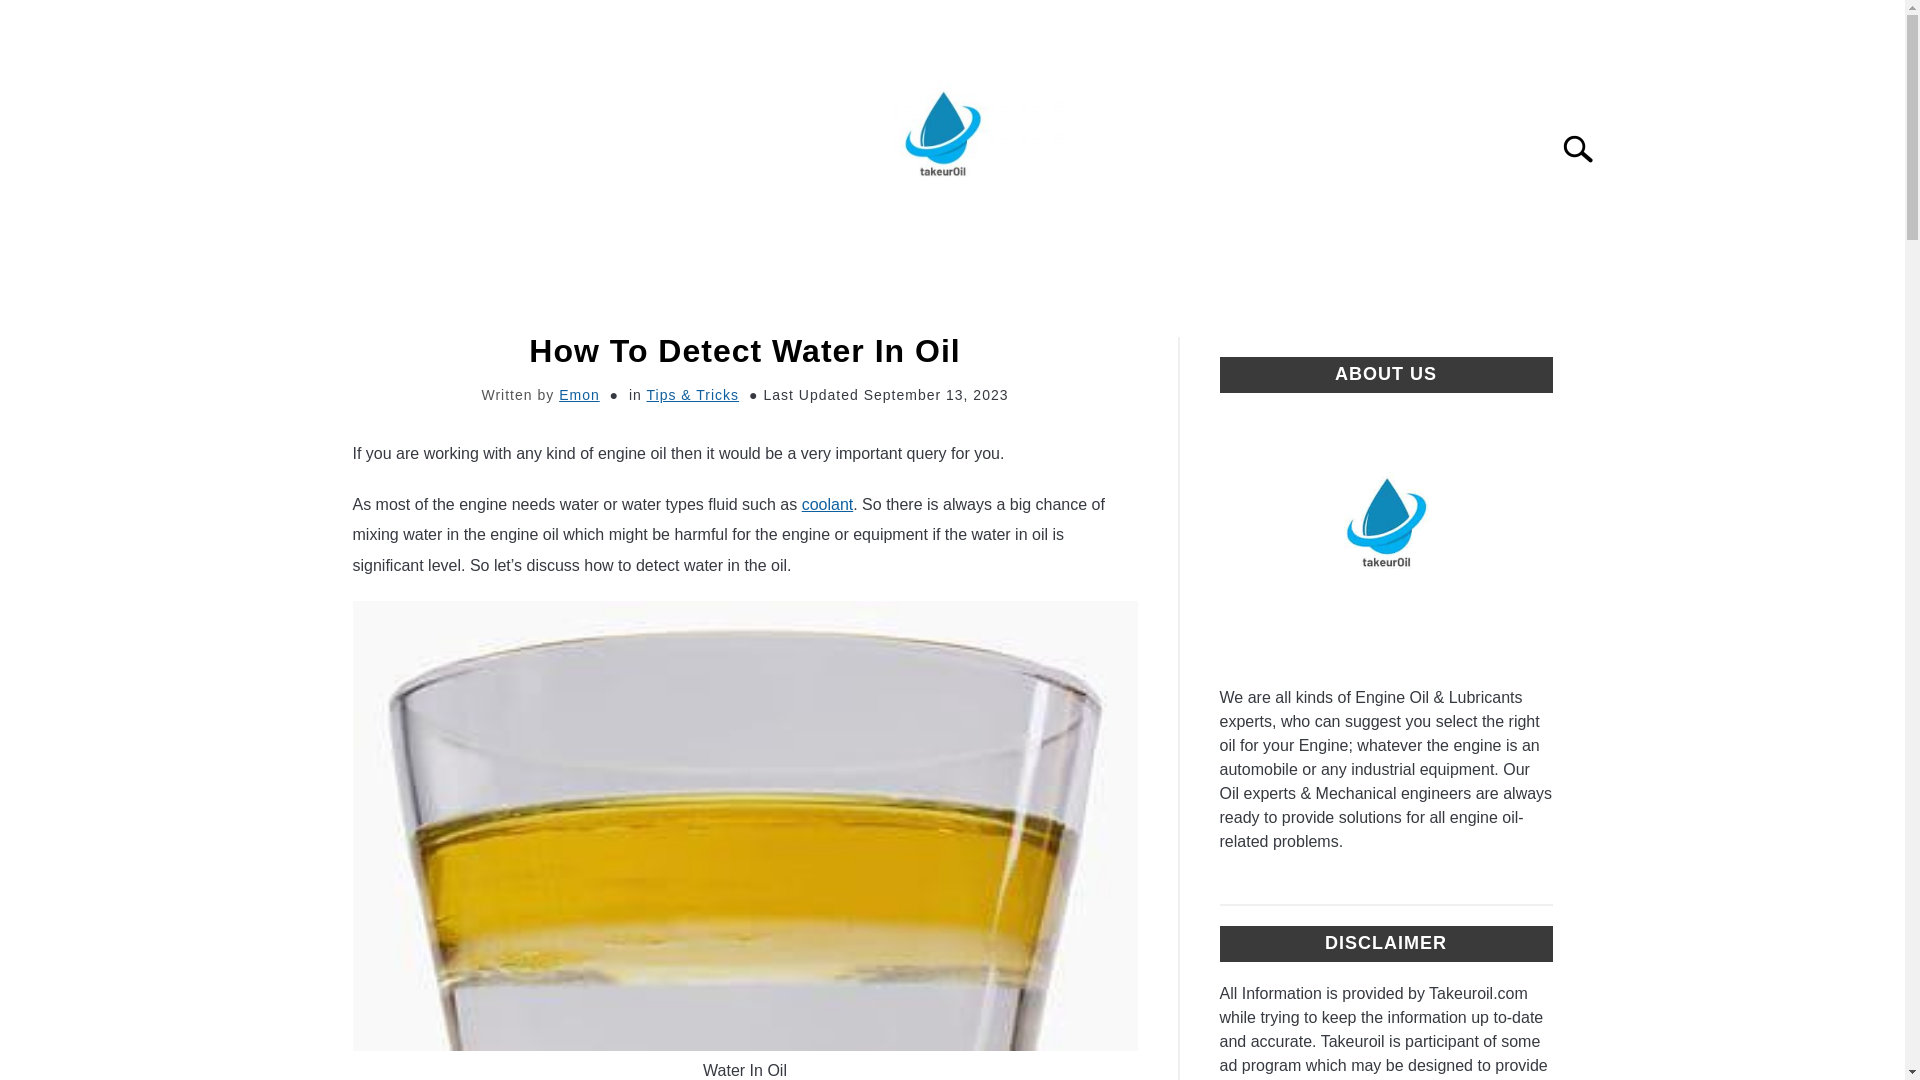  What do you see at coordinates (828, 504) in the screenshot?
I see `coolant` at bounding box center [828, 504].